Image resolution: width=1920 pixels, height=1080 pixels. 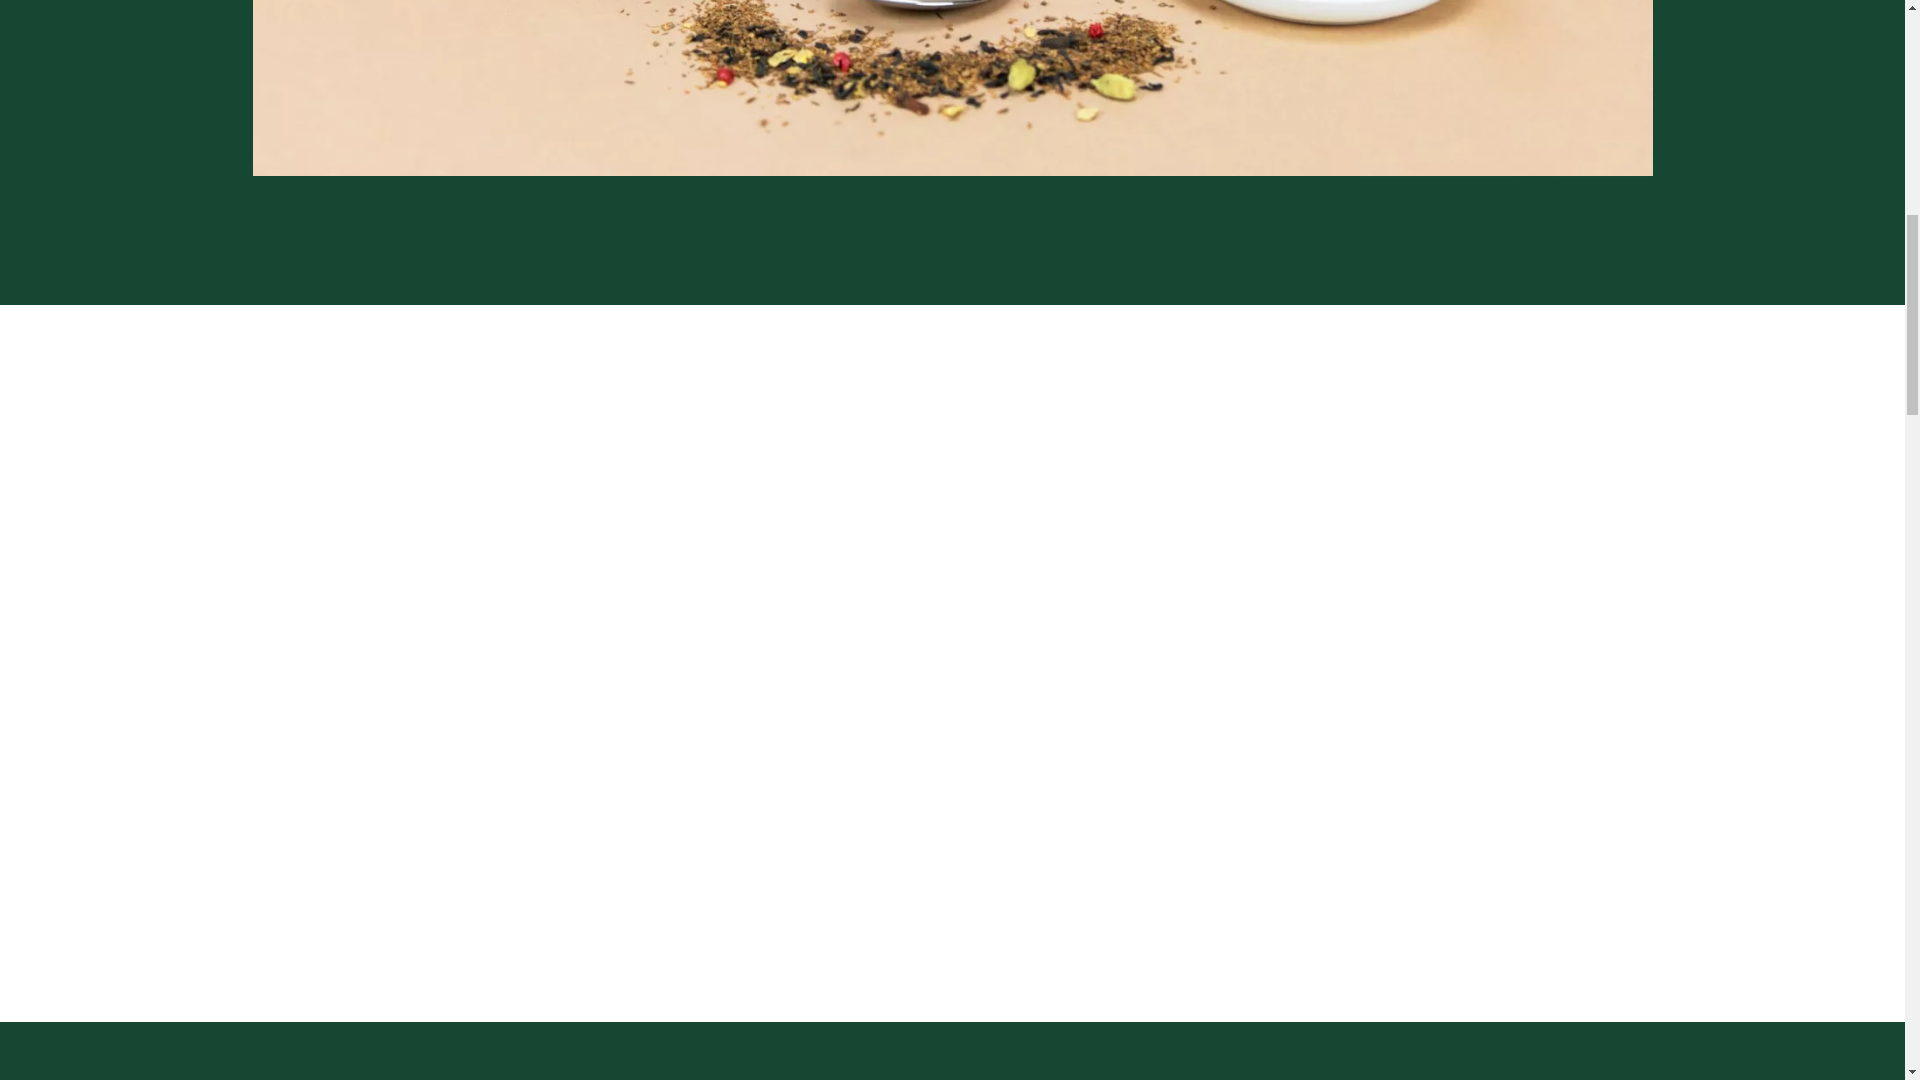 What do you see at coordinates (488, 707) in the screenshot?
I see `Book a consultation` at bounding box center [488, 707].